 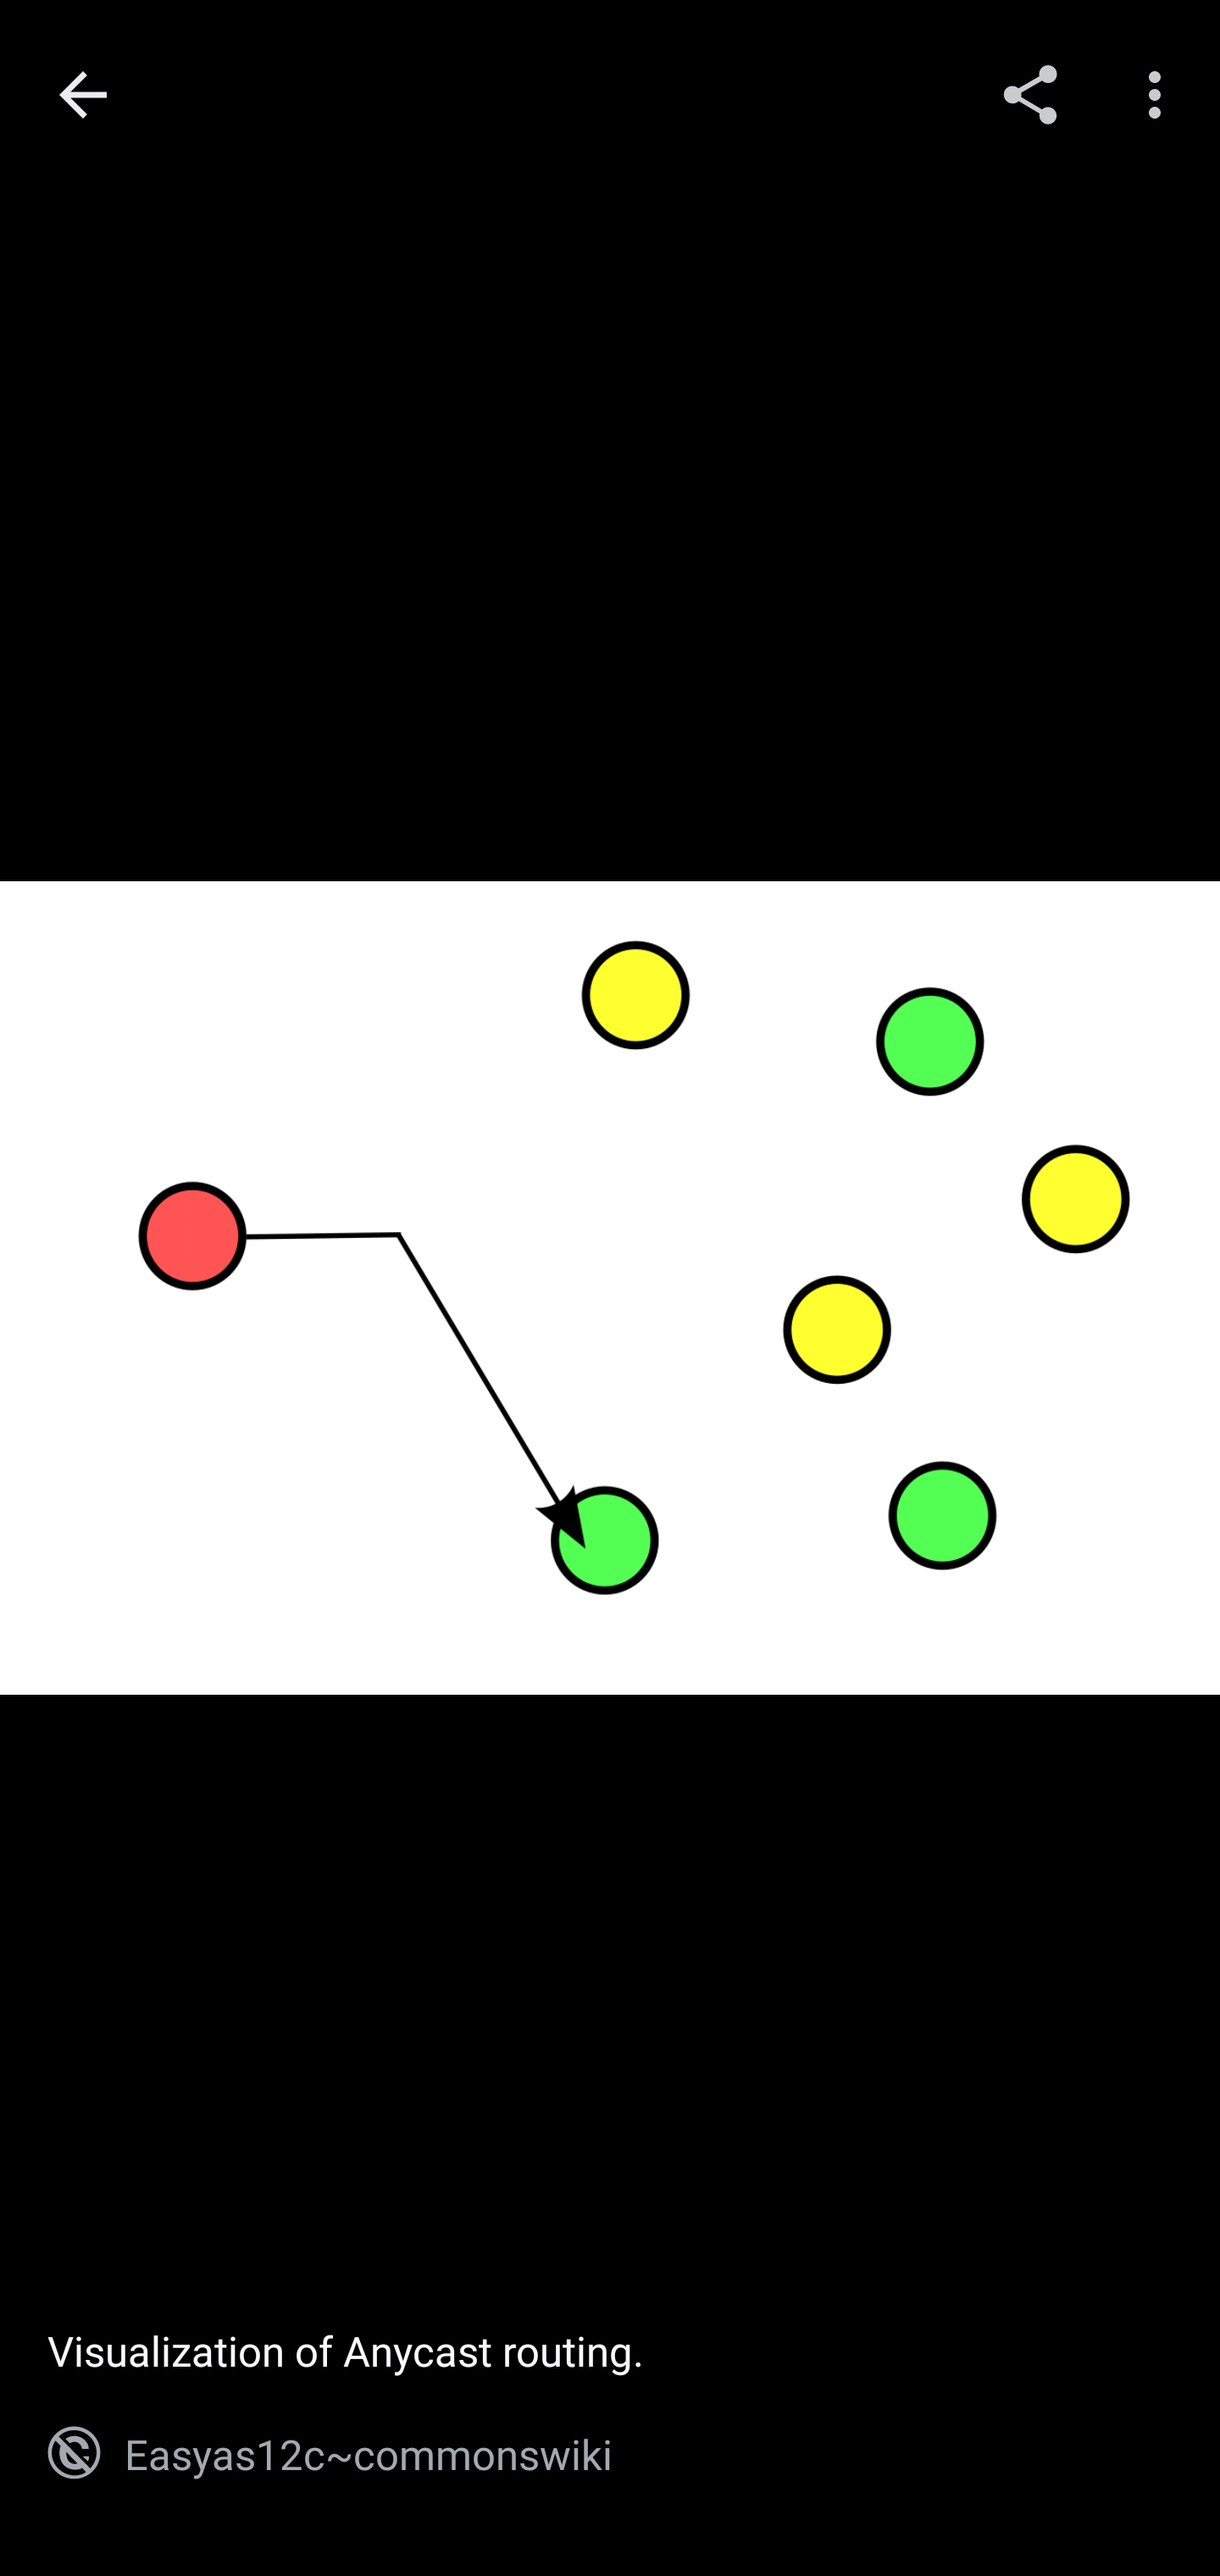 I want to click on Navigate up, so click(x=83, y=95).